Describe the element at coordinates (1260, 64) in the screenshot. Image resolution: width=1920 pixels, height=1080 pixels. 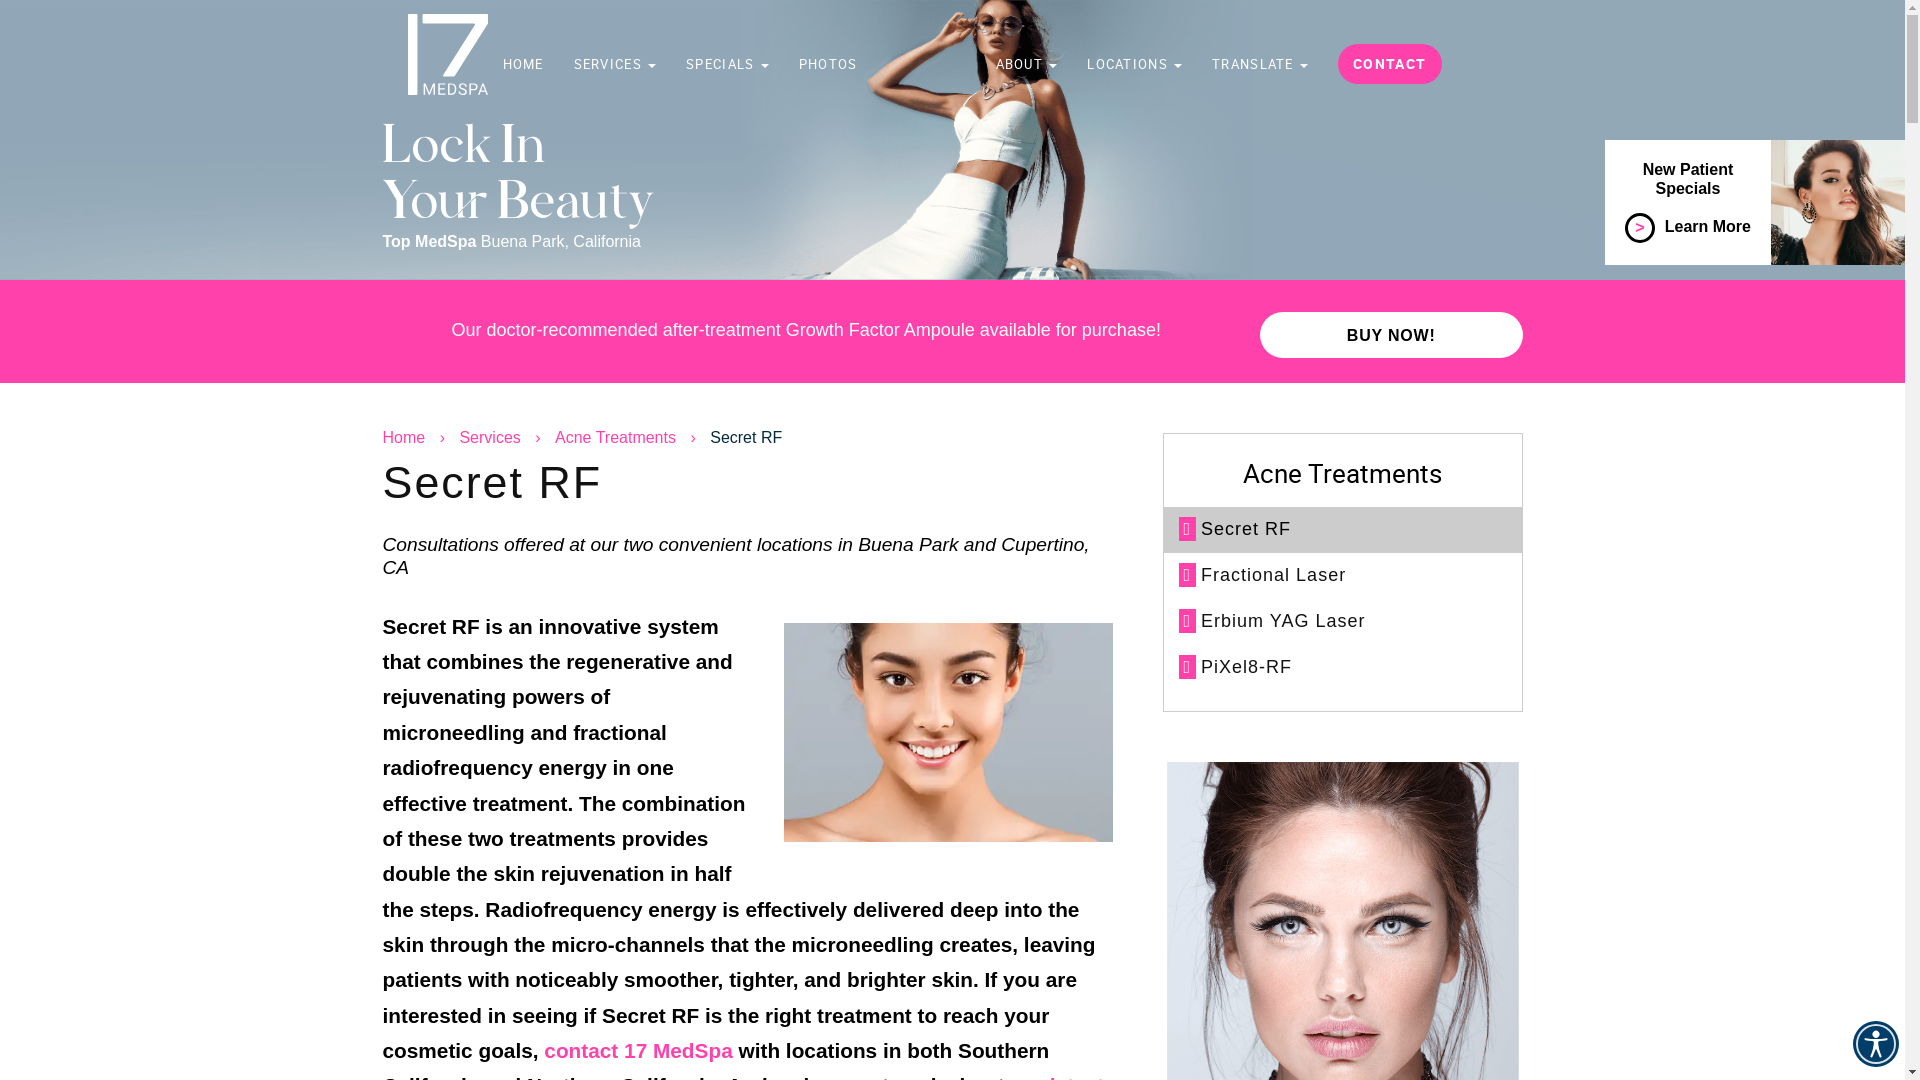
I see `TRANSLATE` at that location.